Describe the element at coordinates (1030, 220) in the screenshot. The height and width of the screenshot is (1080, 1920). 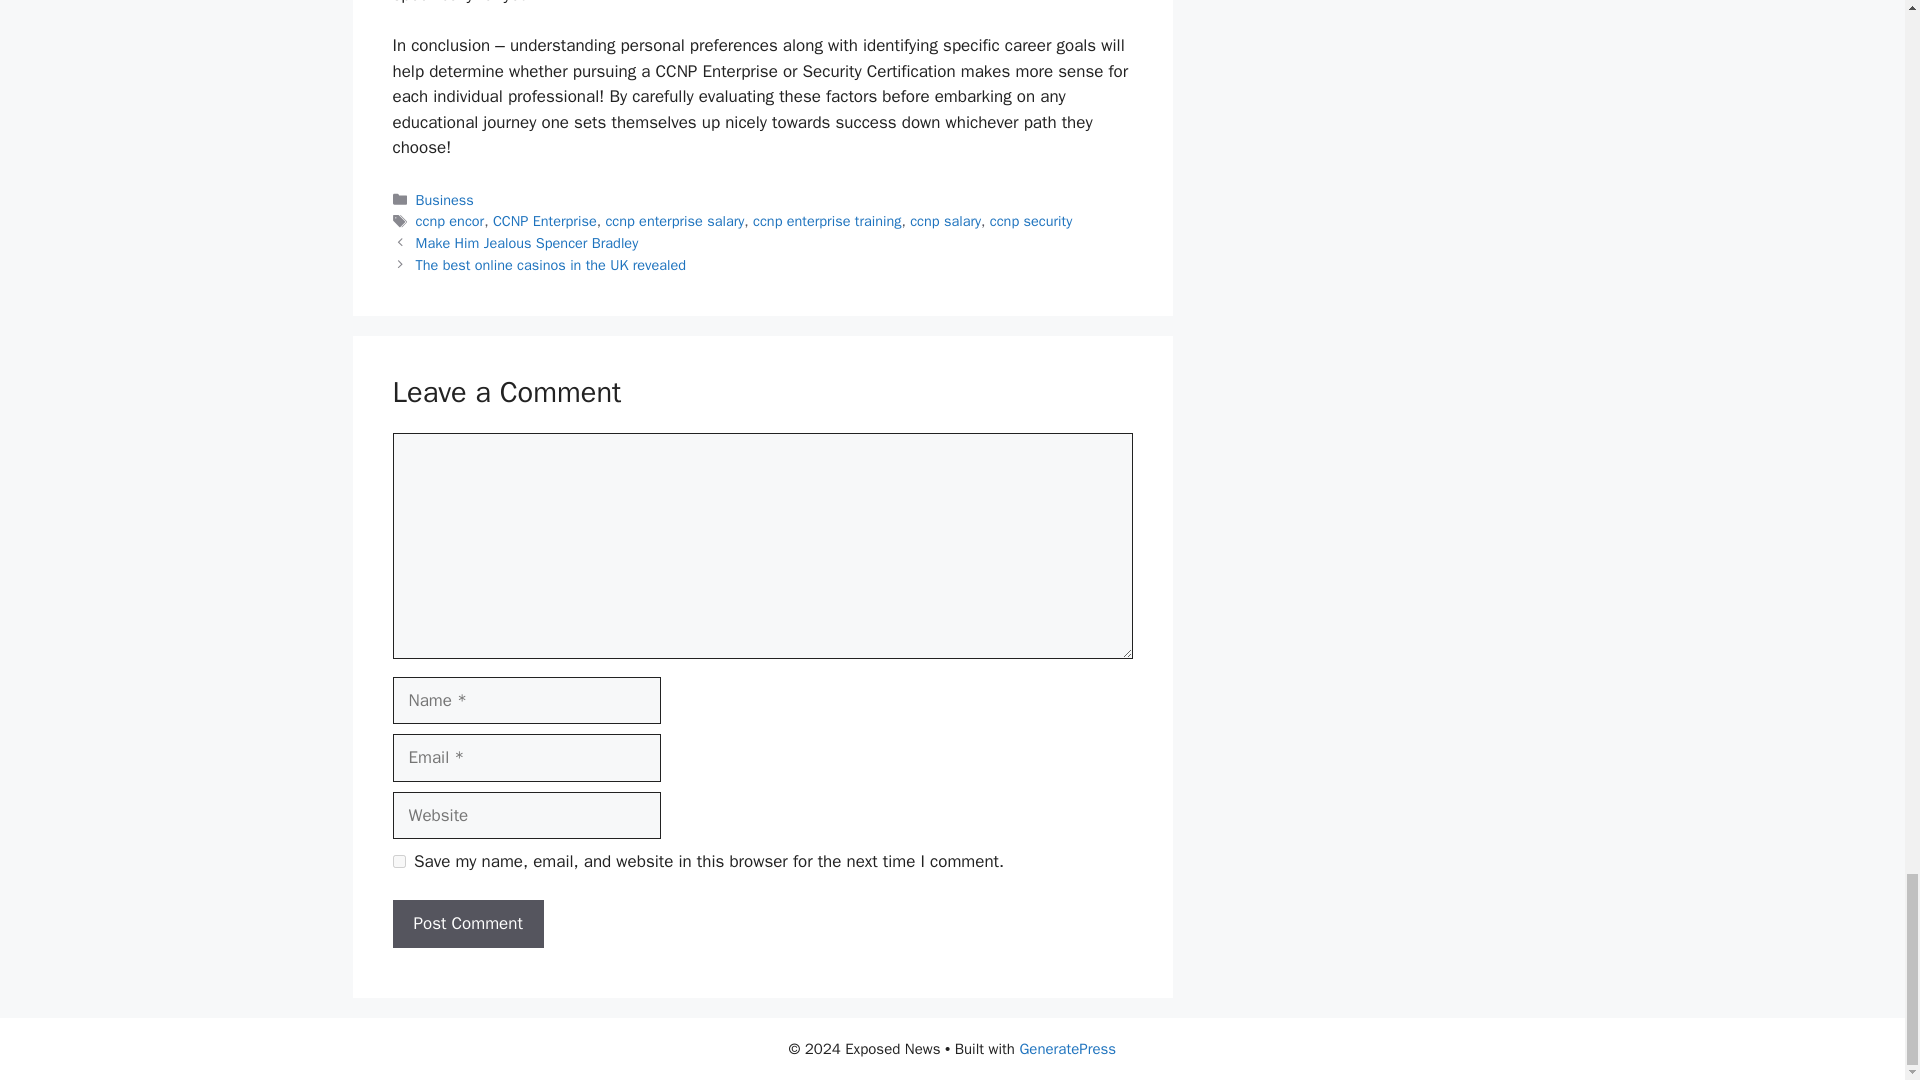
I see `ccnp security` at that location.